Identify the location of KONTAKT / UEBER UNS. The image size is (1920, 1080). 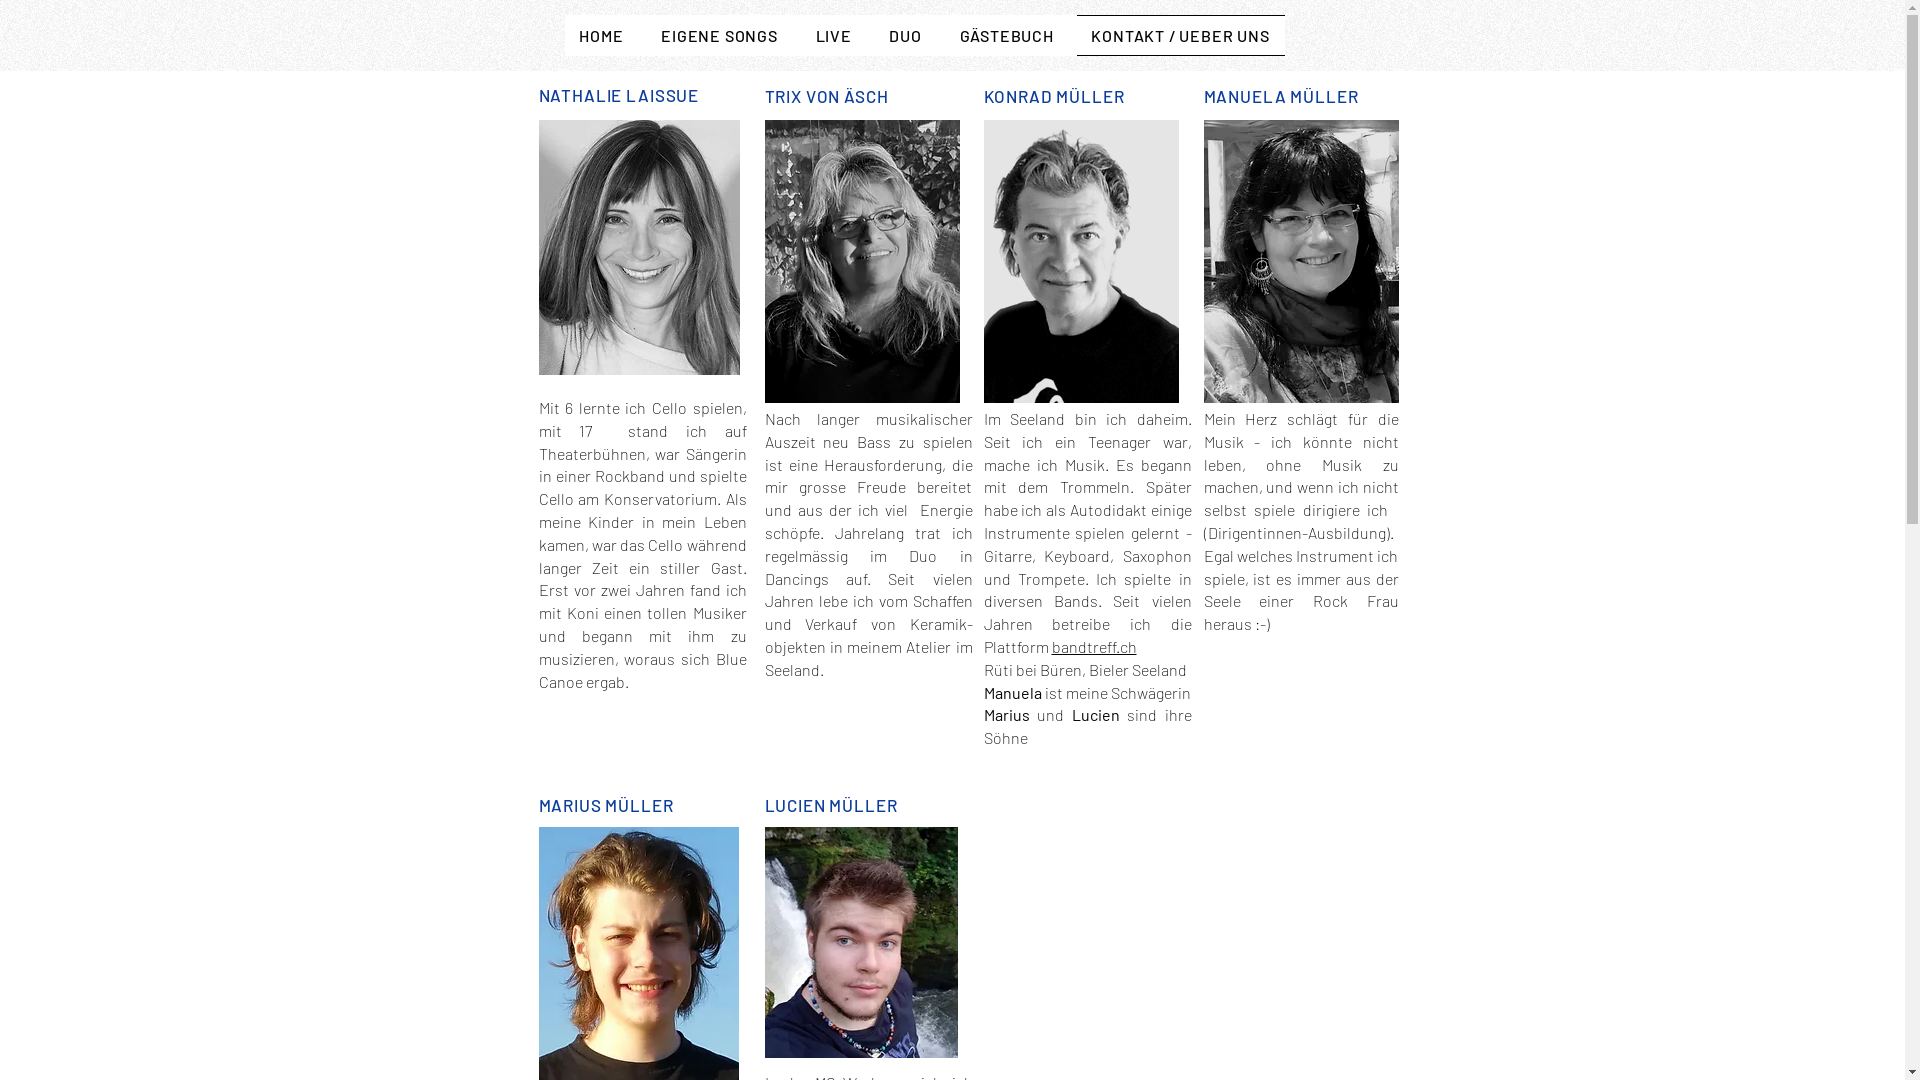
(1181, 36).